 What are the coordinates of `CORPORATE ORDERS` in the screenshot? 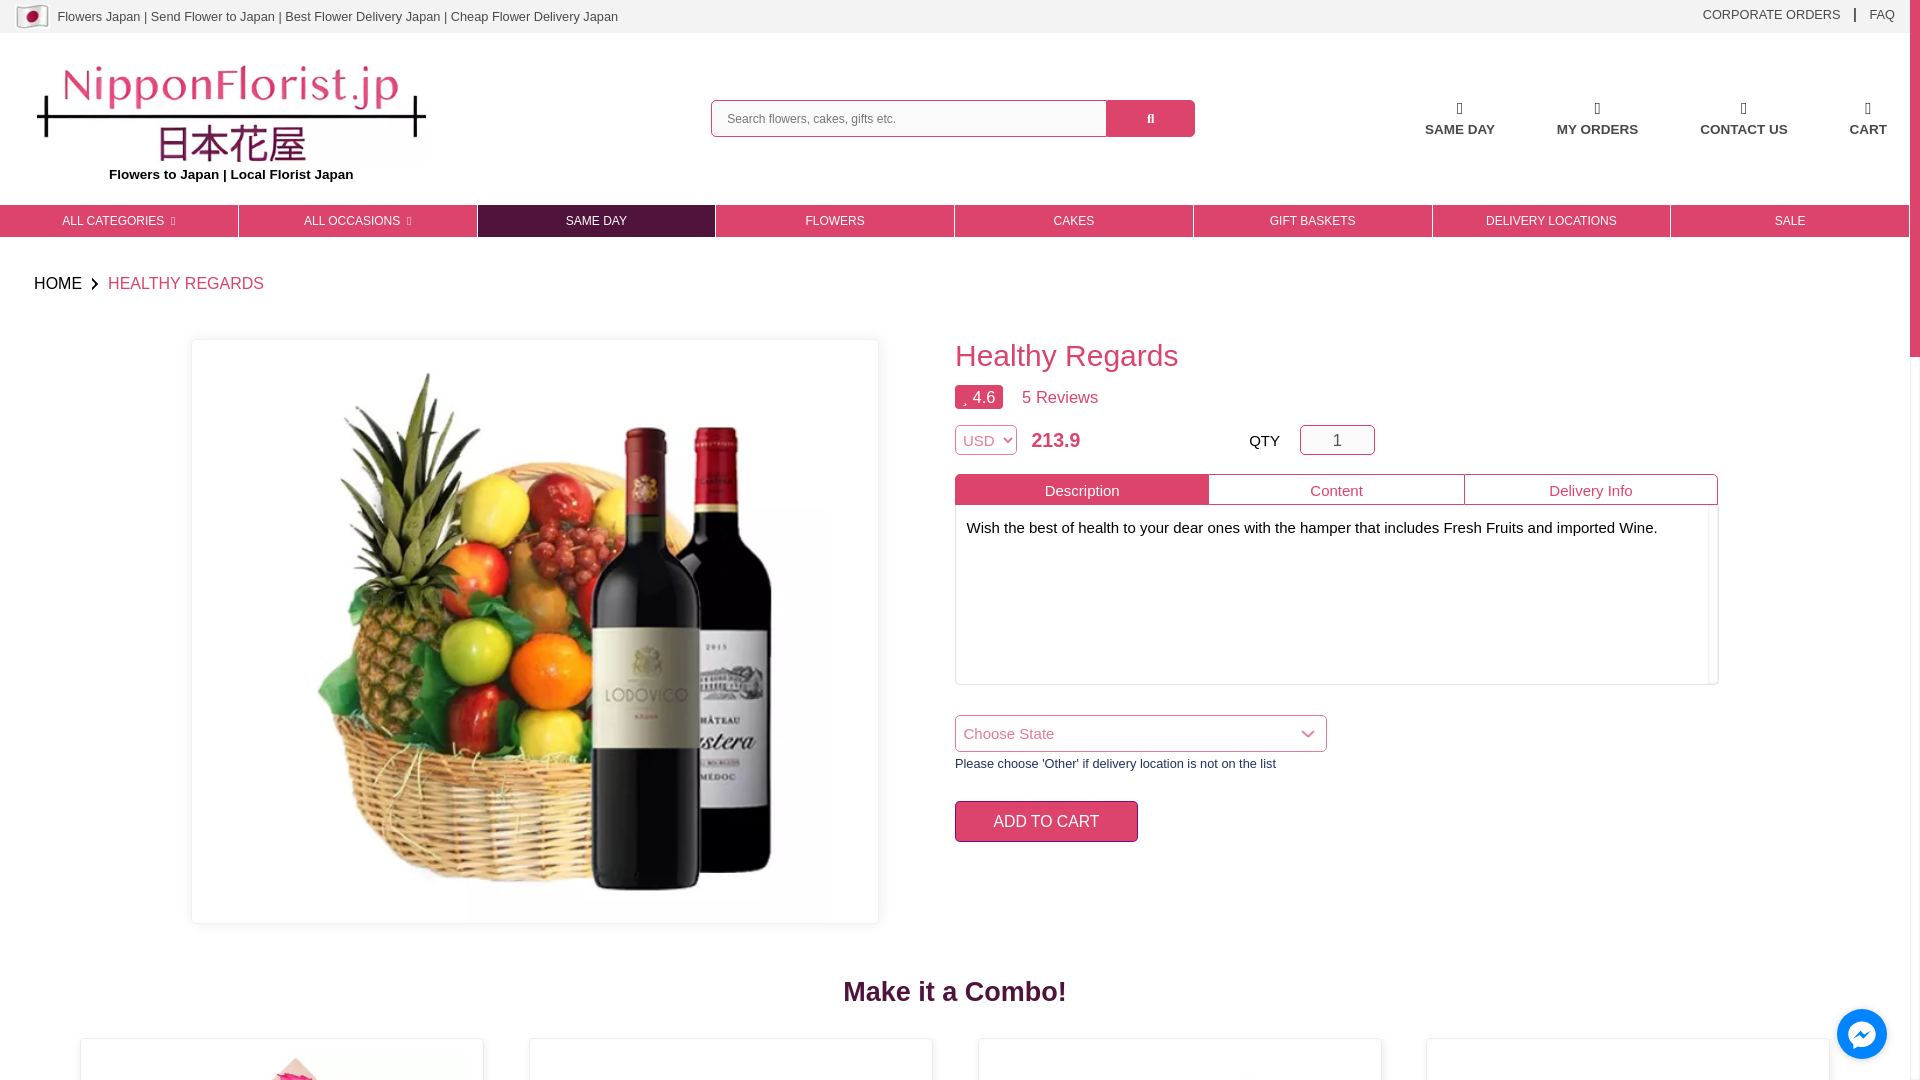 It's located at (1772, 13).